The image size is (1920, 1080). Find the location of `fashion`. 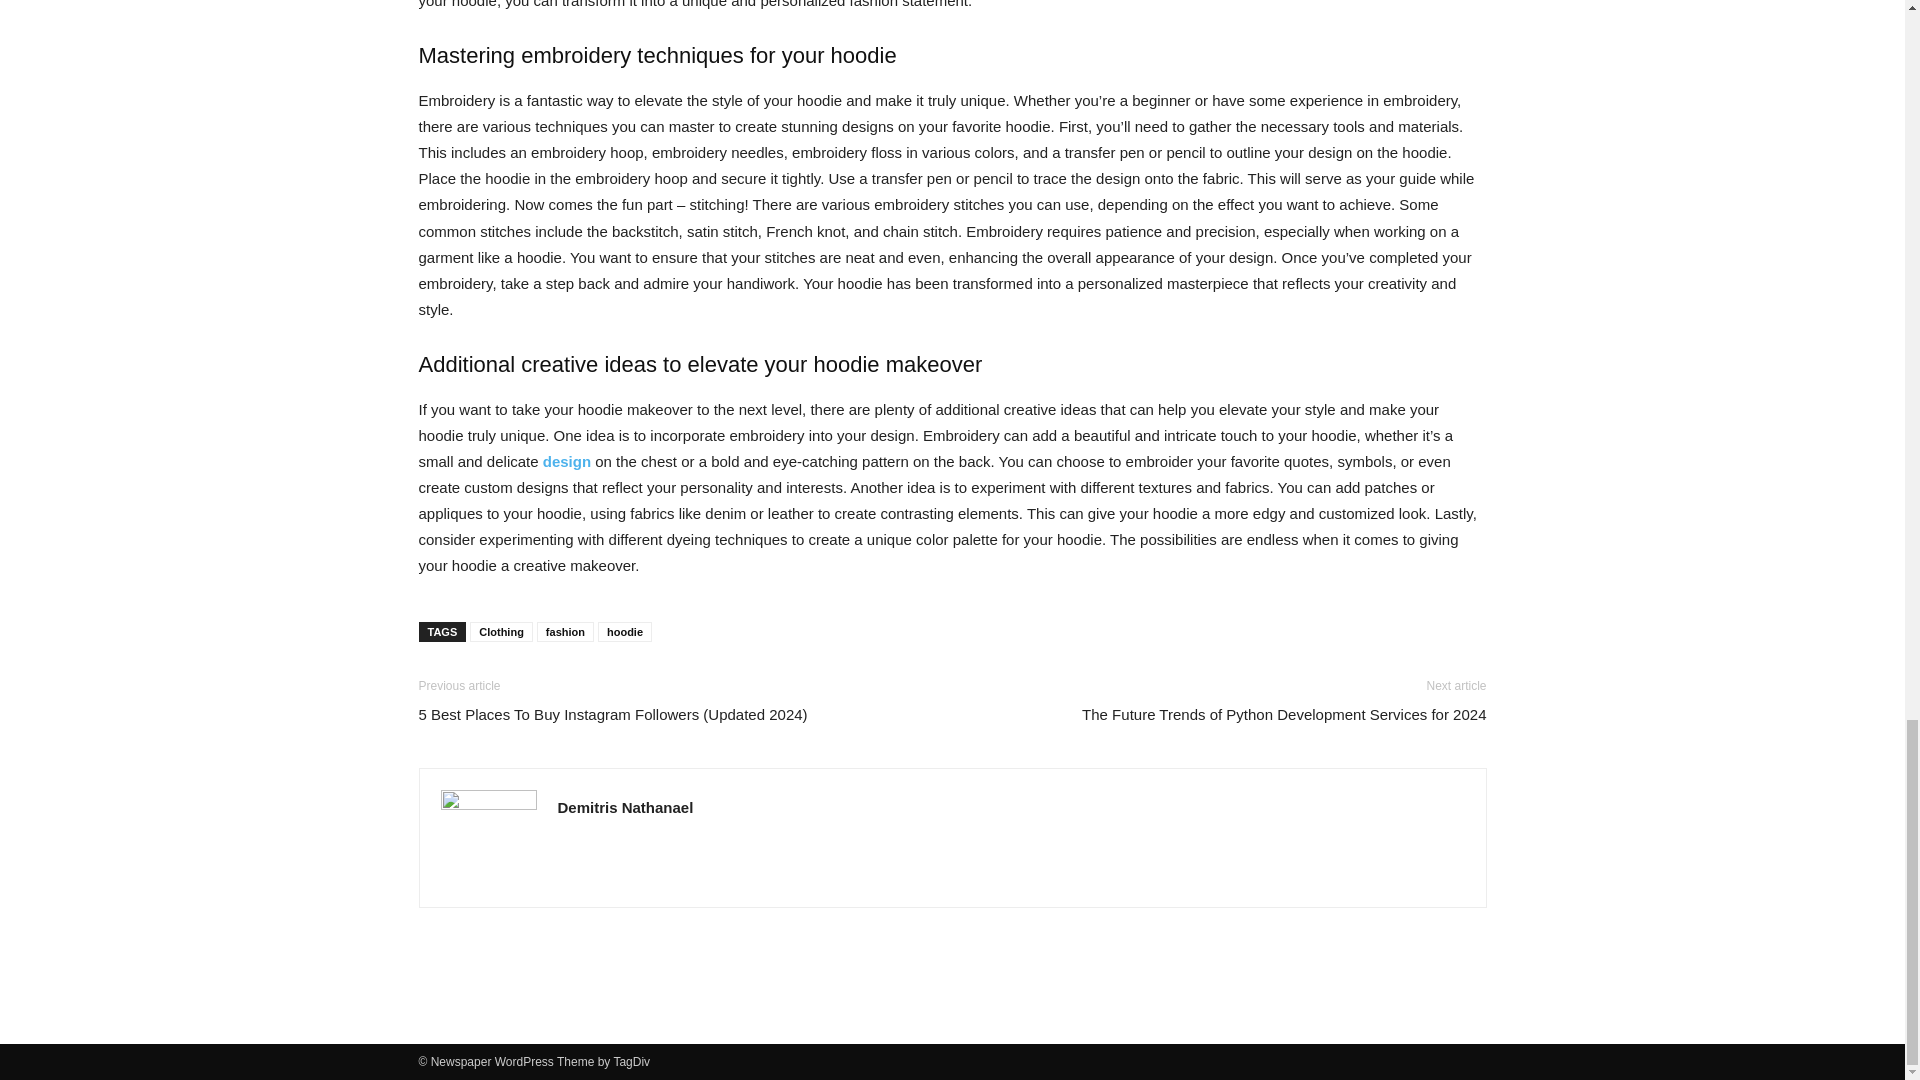

fashion is located at coordinates (565, 632).